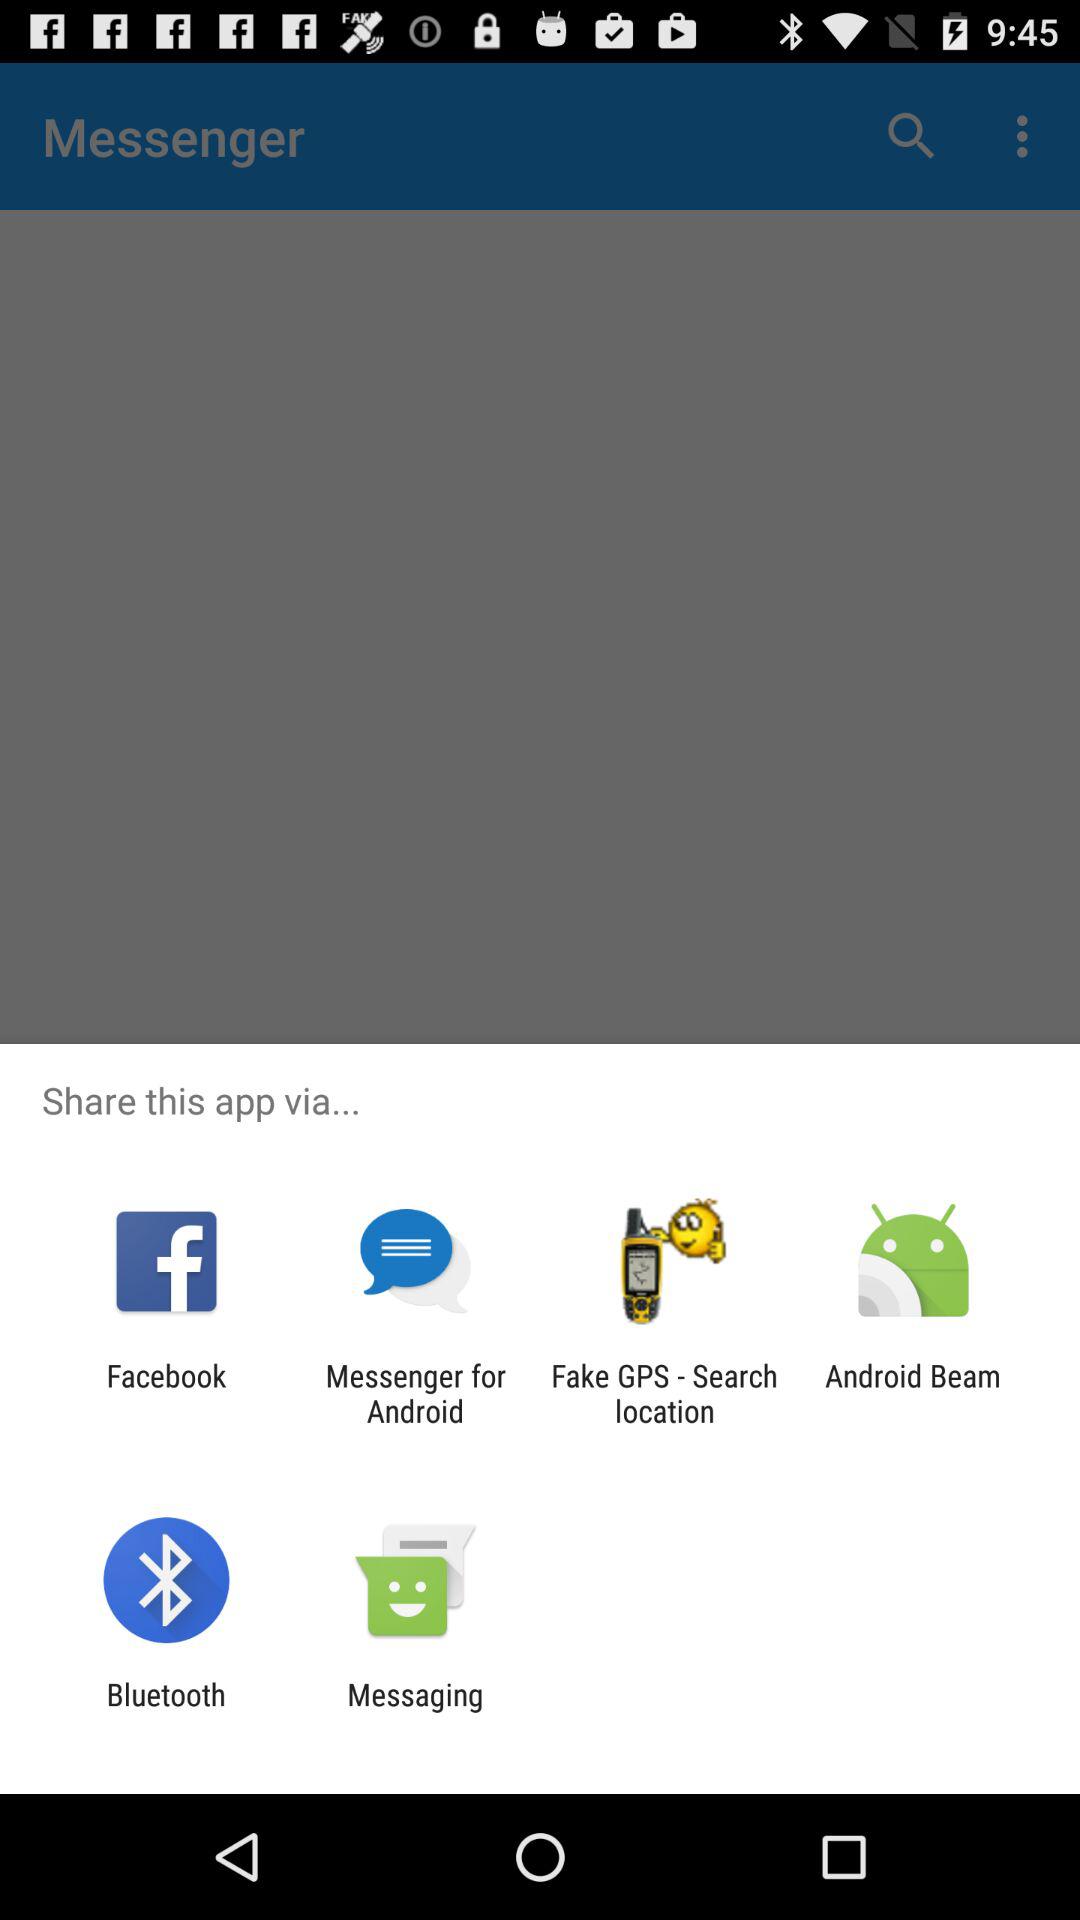  Describe the element at coordinates (913, 1393) in the screenshot. I see `choose the android beam icon` at that location.